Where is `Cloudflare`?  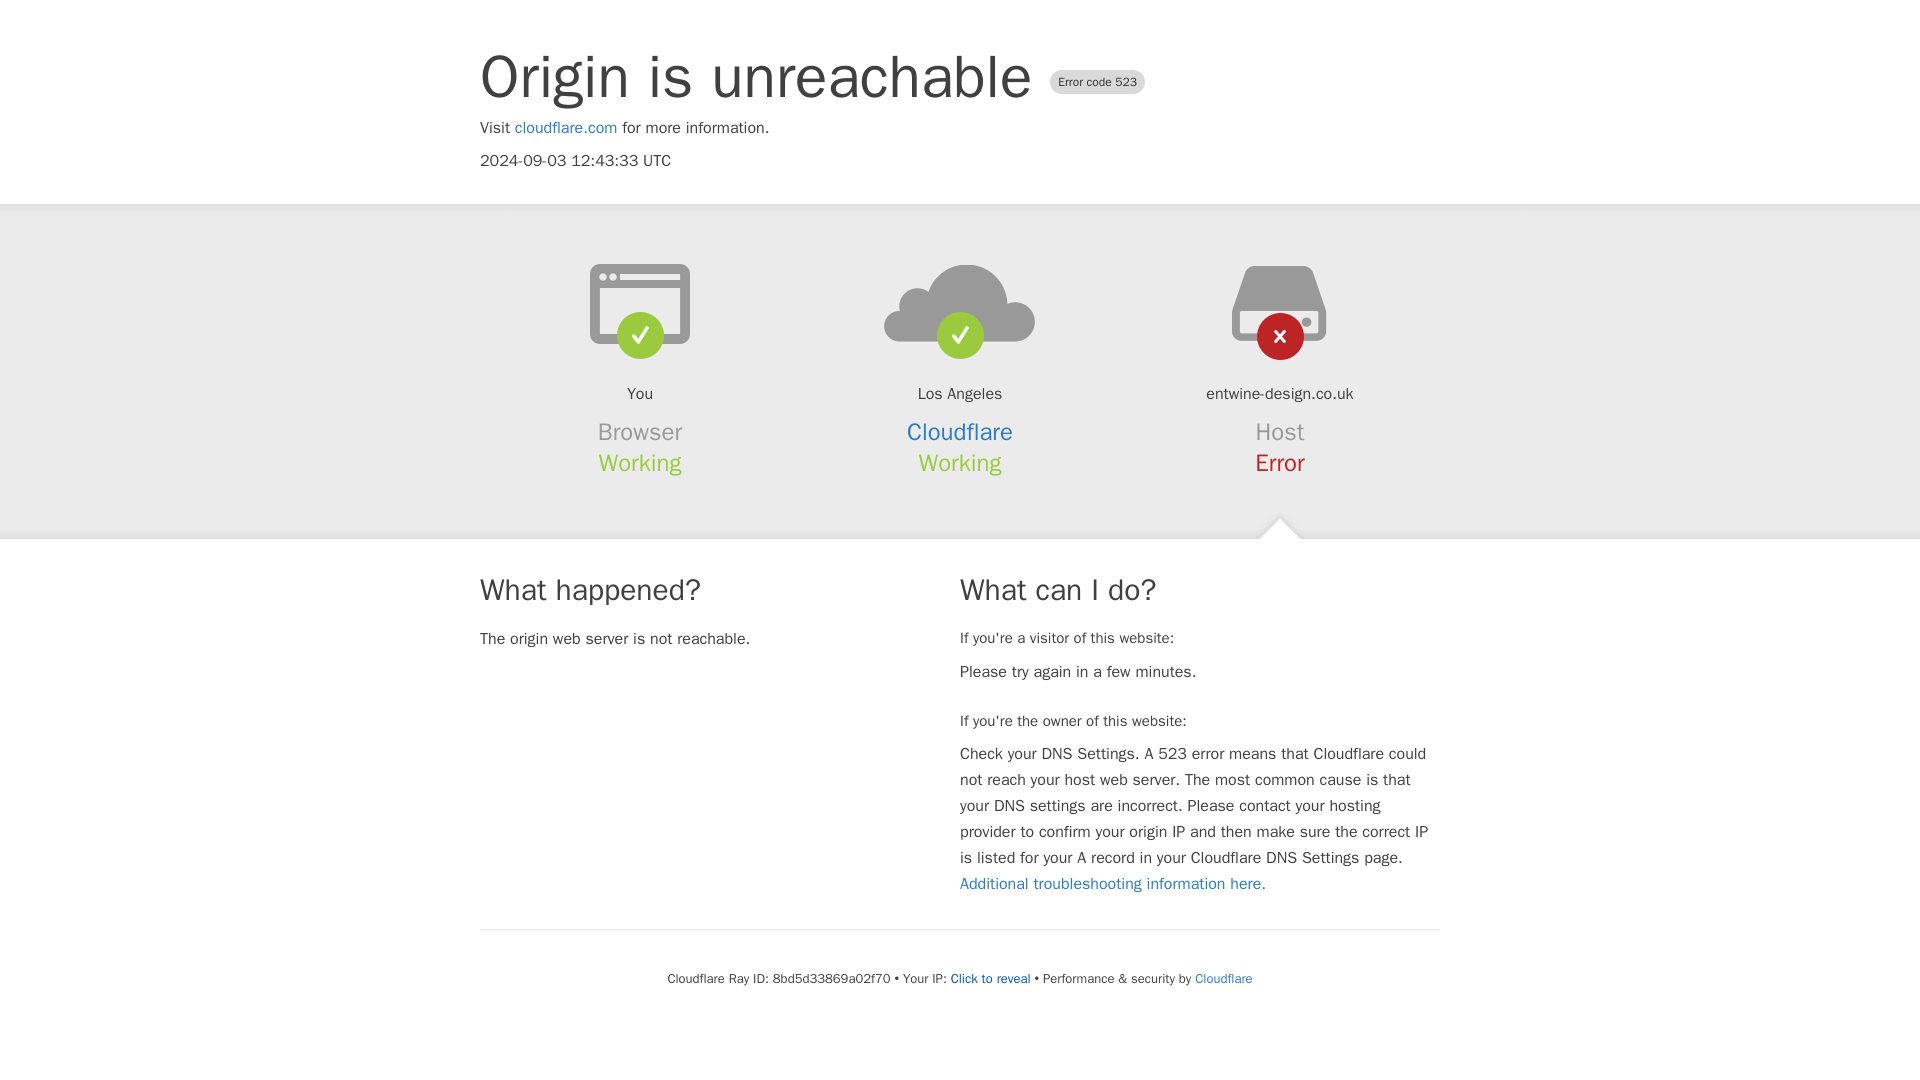
Cloudflare is located at coordinates (960, 432).